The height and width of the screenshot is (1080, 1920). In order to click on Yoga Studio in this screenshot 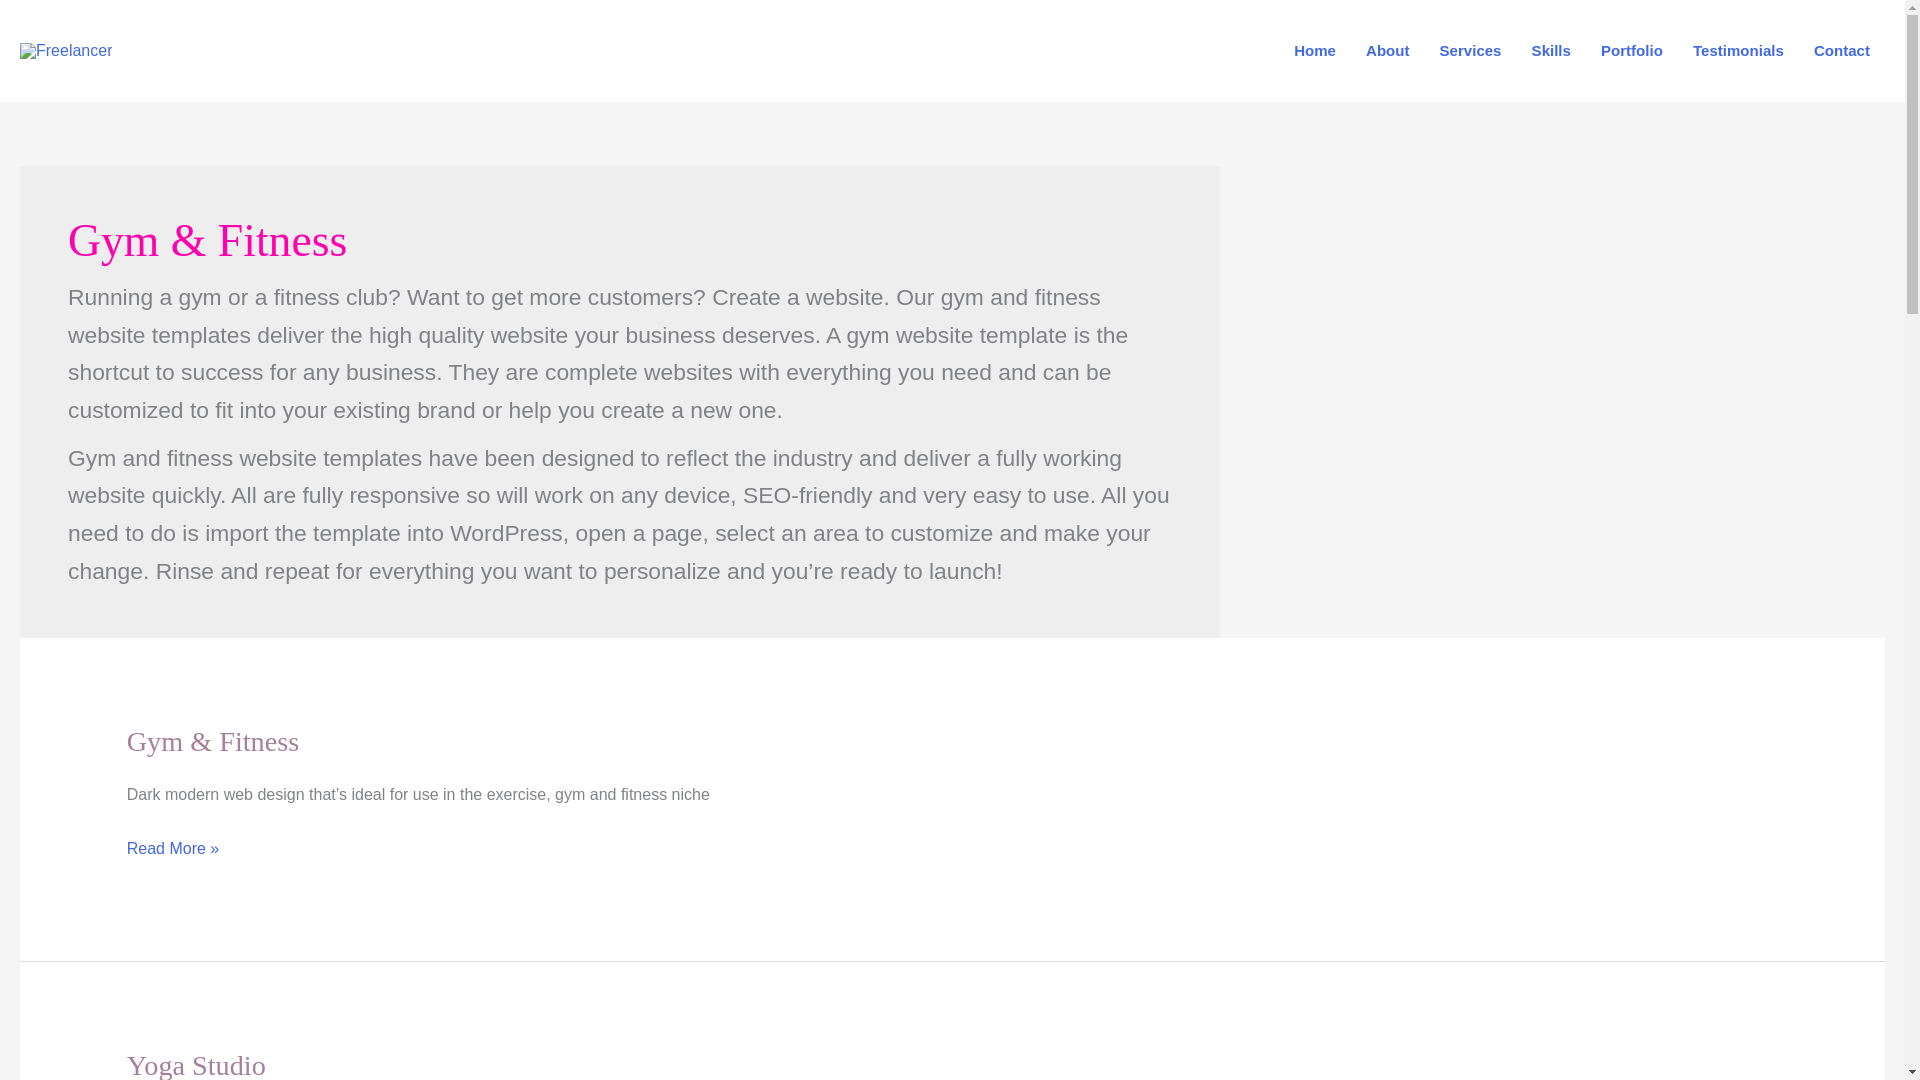, I will do `click(196, 1064)`.